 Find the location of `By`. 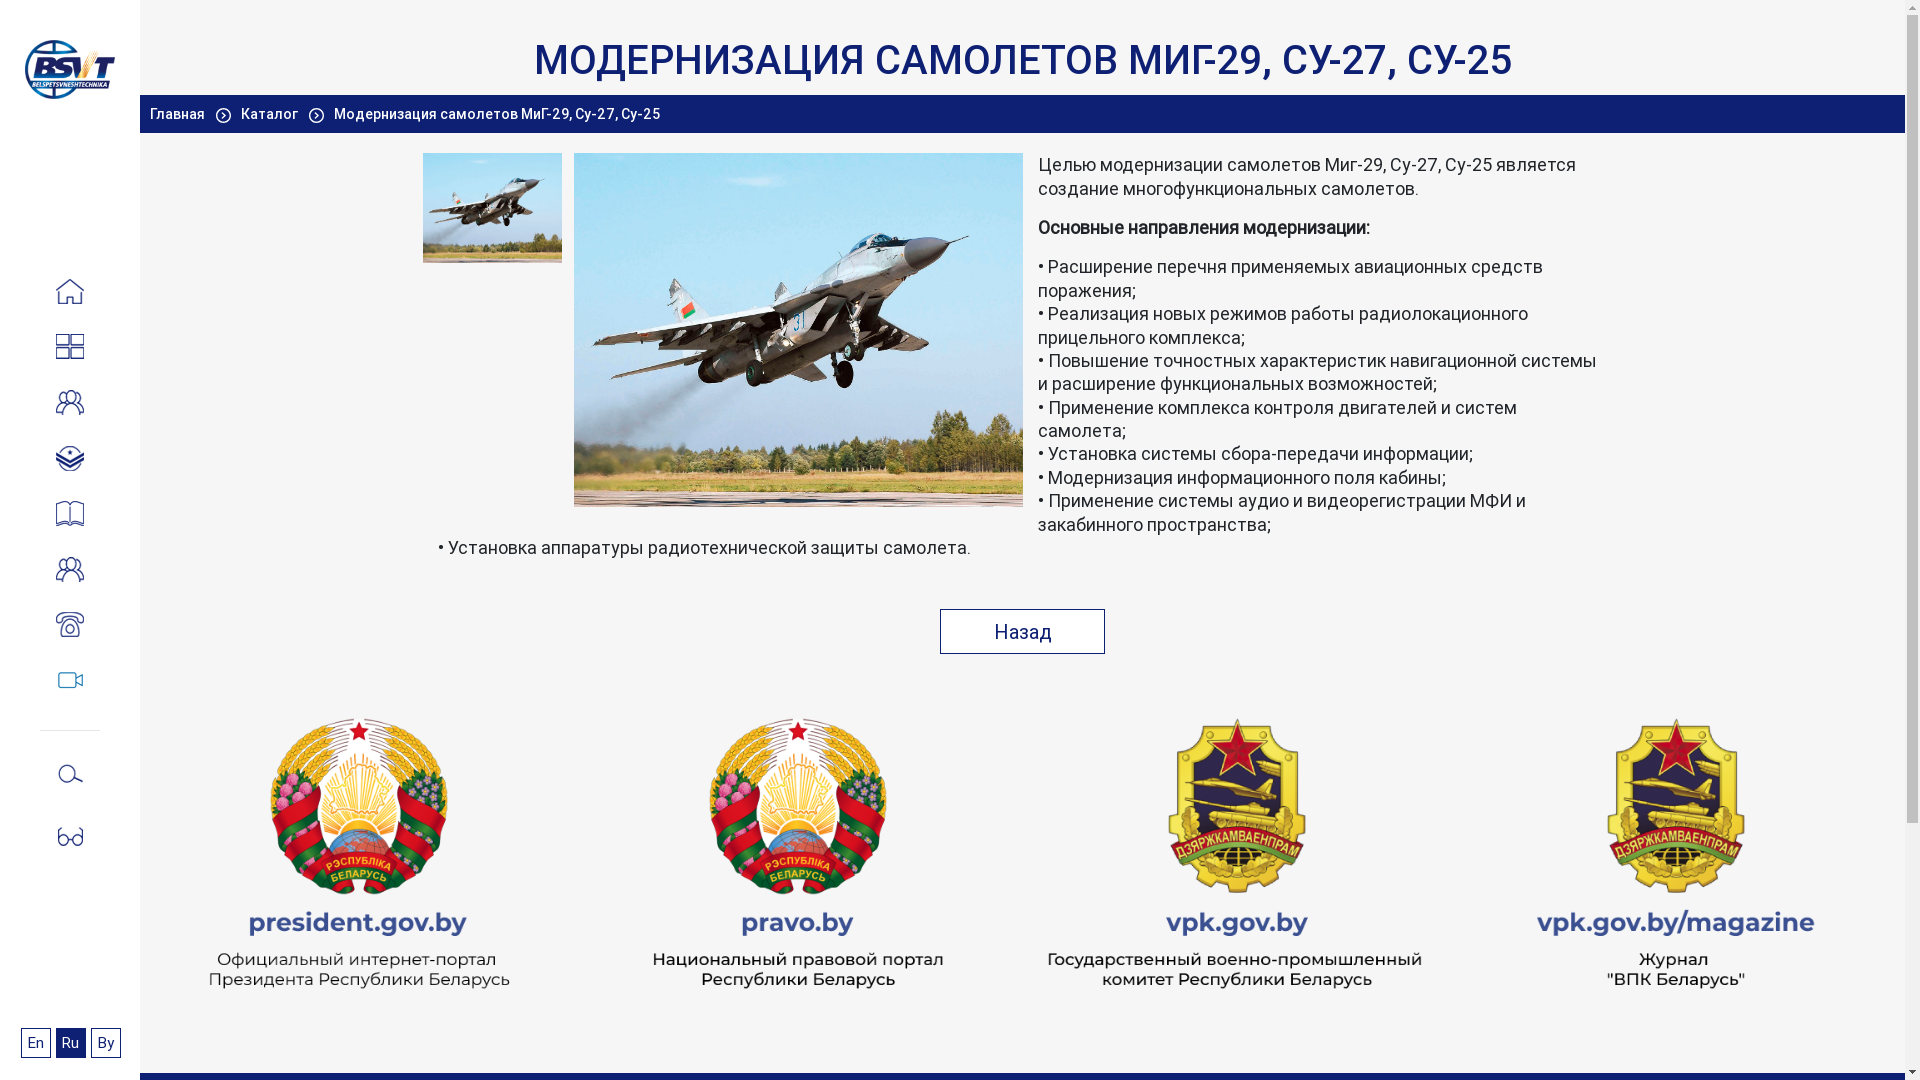

By is located at coordinates (105, 1043).